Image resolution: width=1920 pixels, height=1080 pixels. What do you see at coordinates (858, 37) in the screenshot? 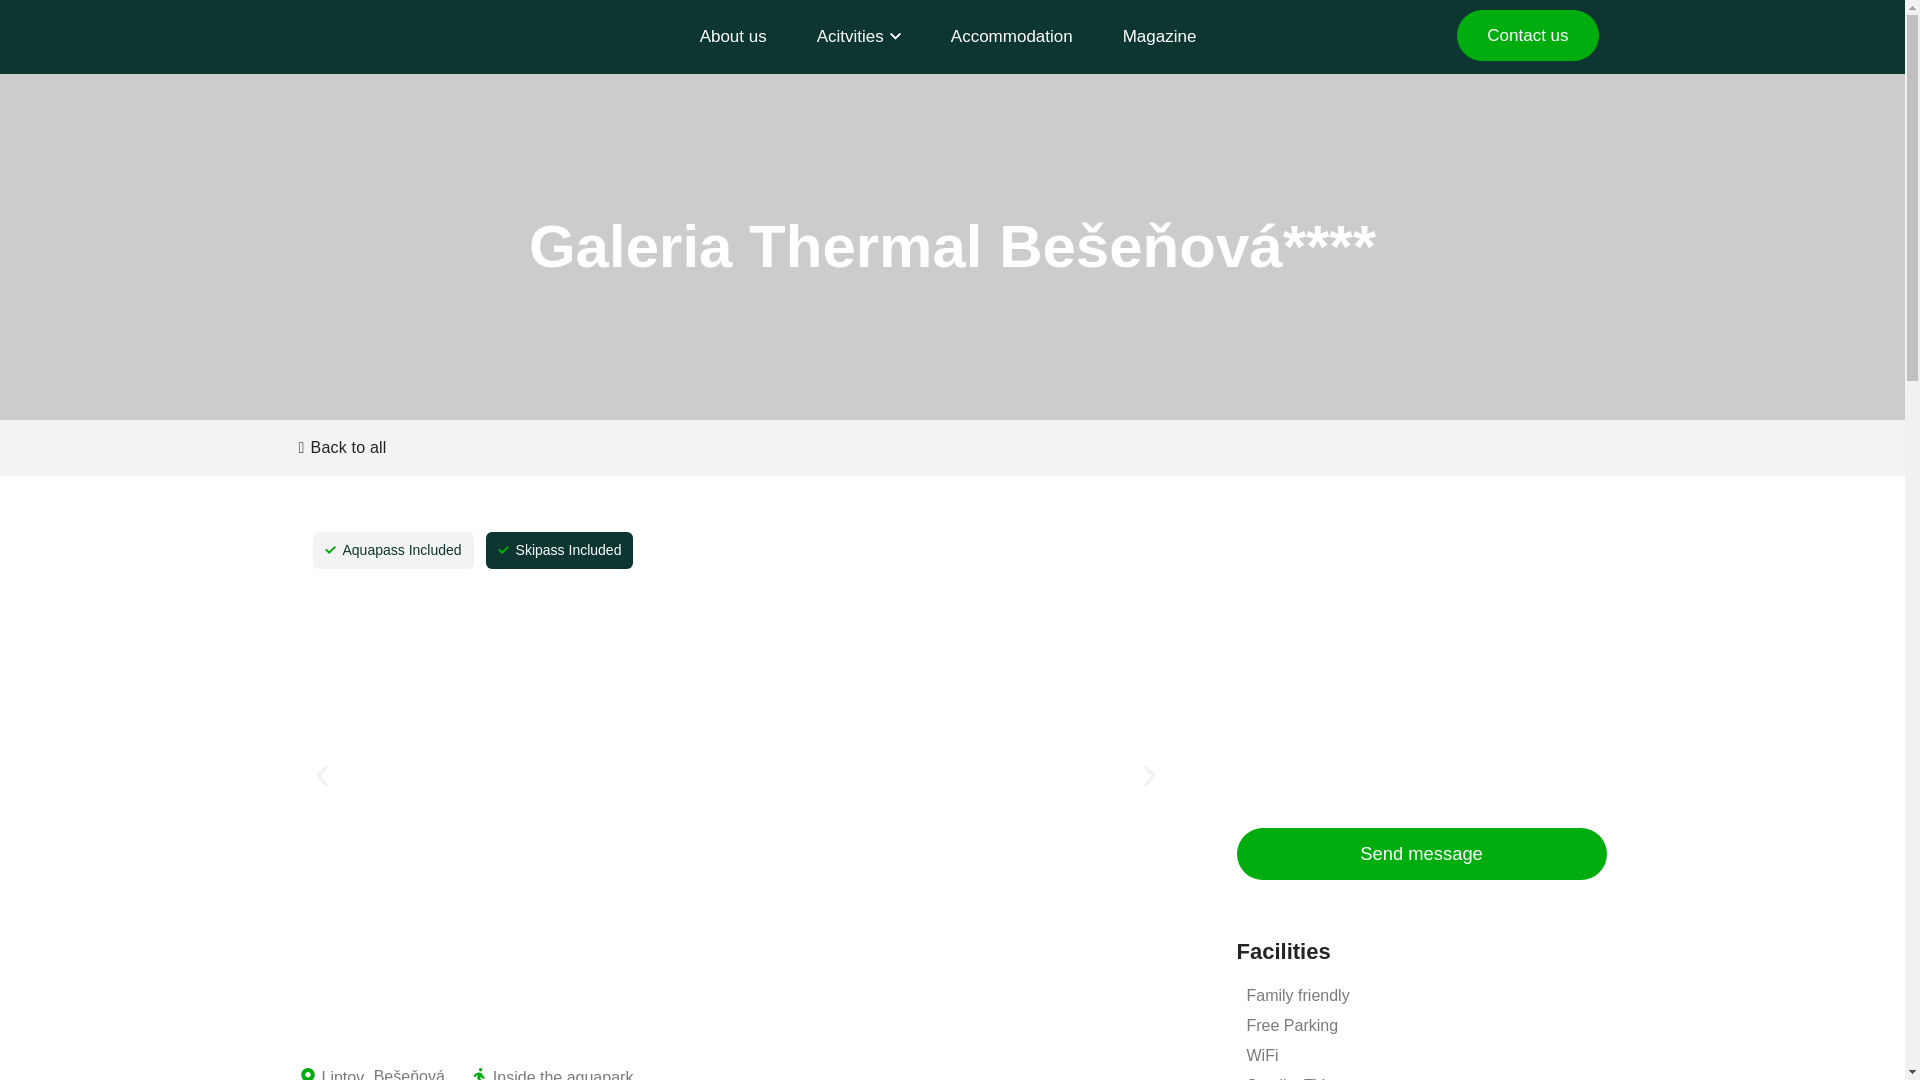
I see `Acitvities` at bounding box center [858, 37].